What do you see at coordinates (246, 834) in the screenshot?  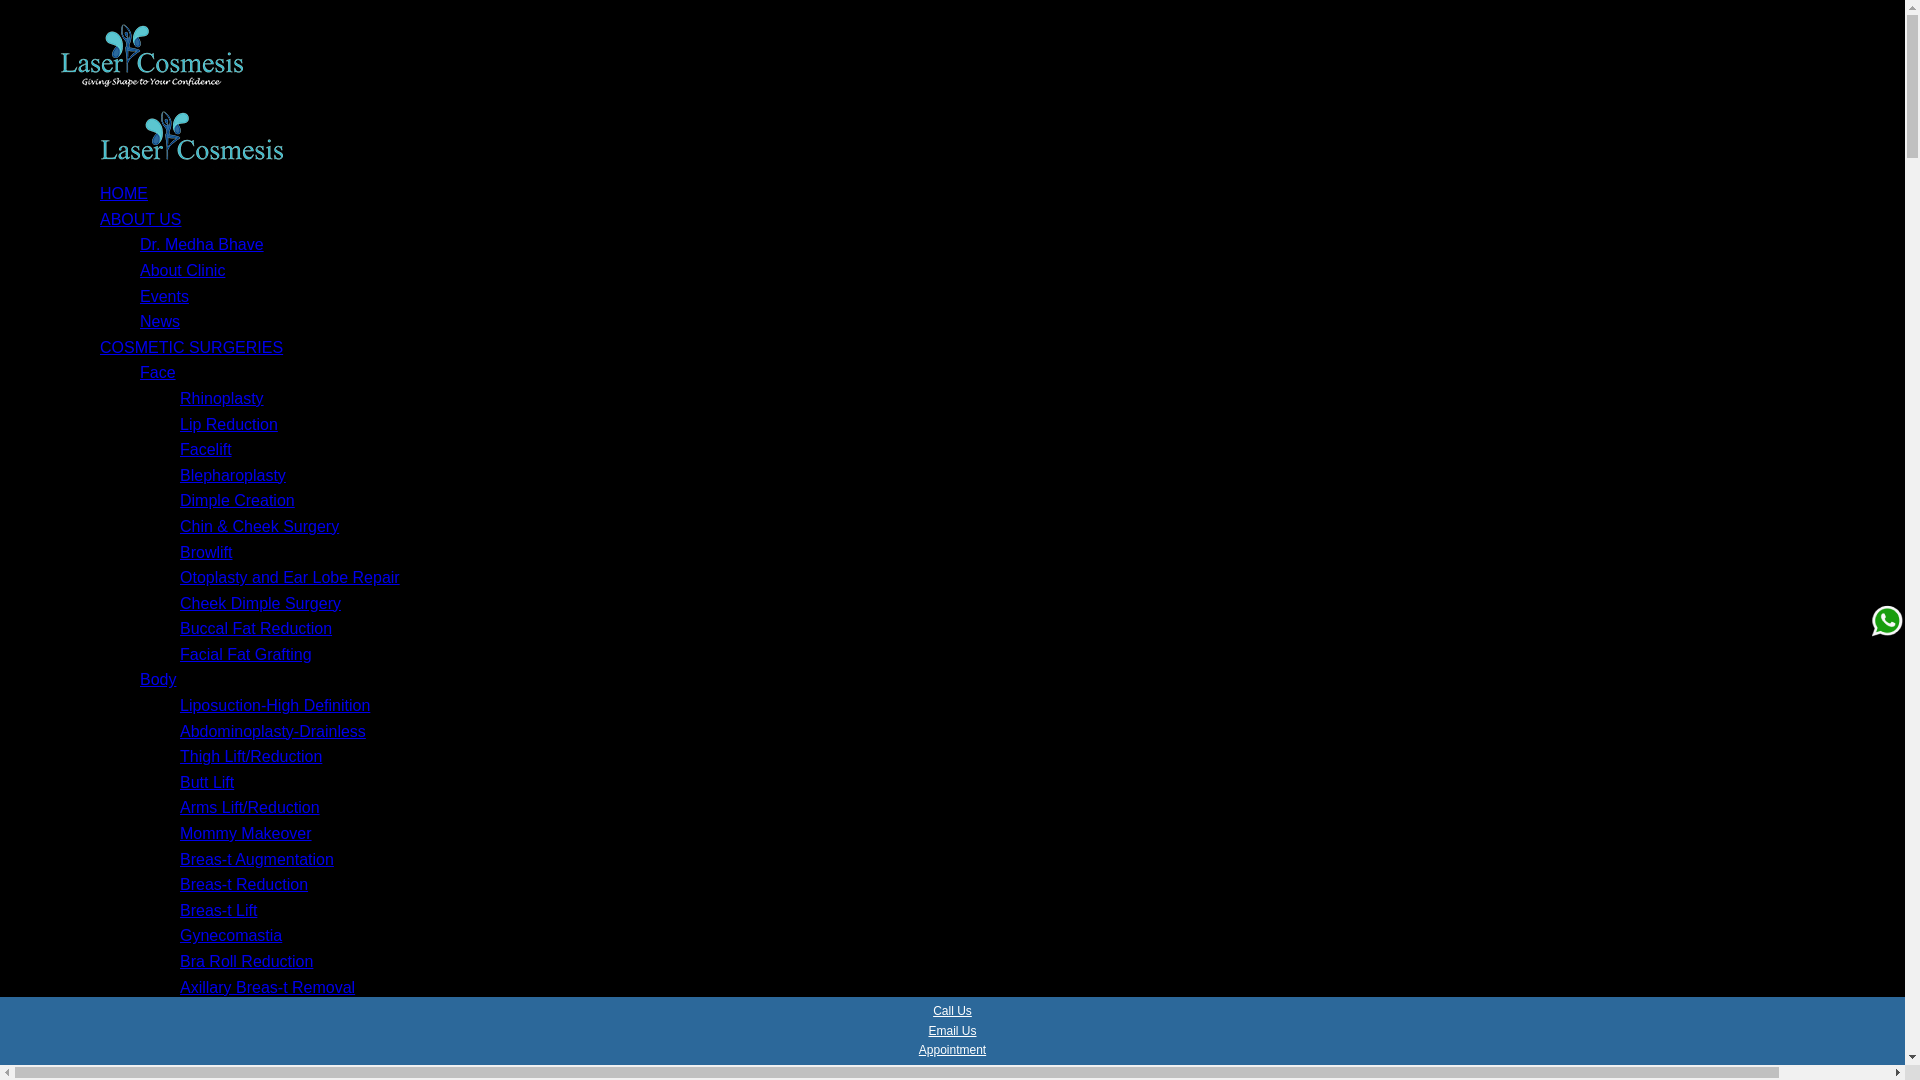 I see `Mommy Makeover` at bounding box center [246, 834].